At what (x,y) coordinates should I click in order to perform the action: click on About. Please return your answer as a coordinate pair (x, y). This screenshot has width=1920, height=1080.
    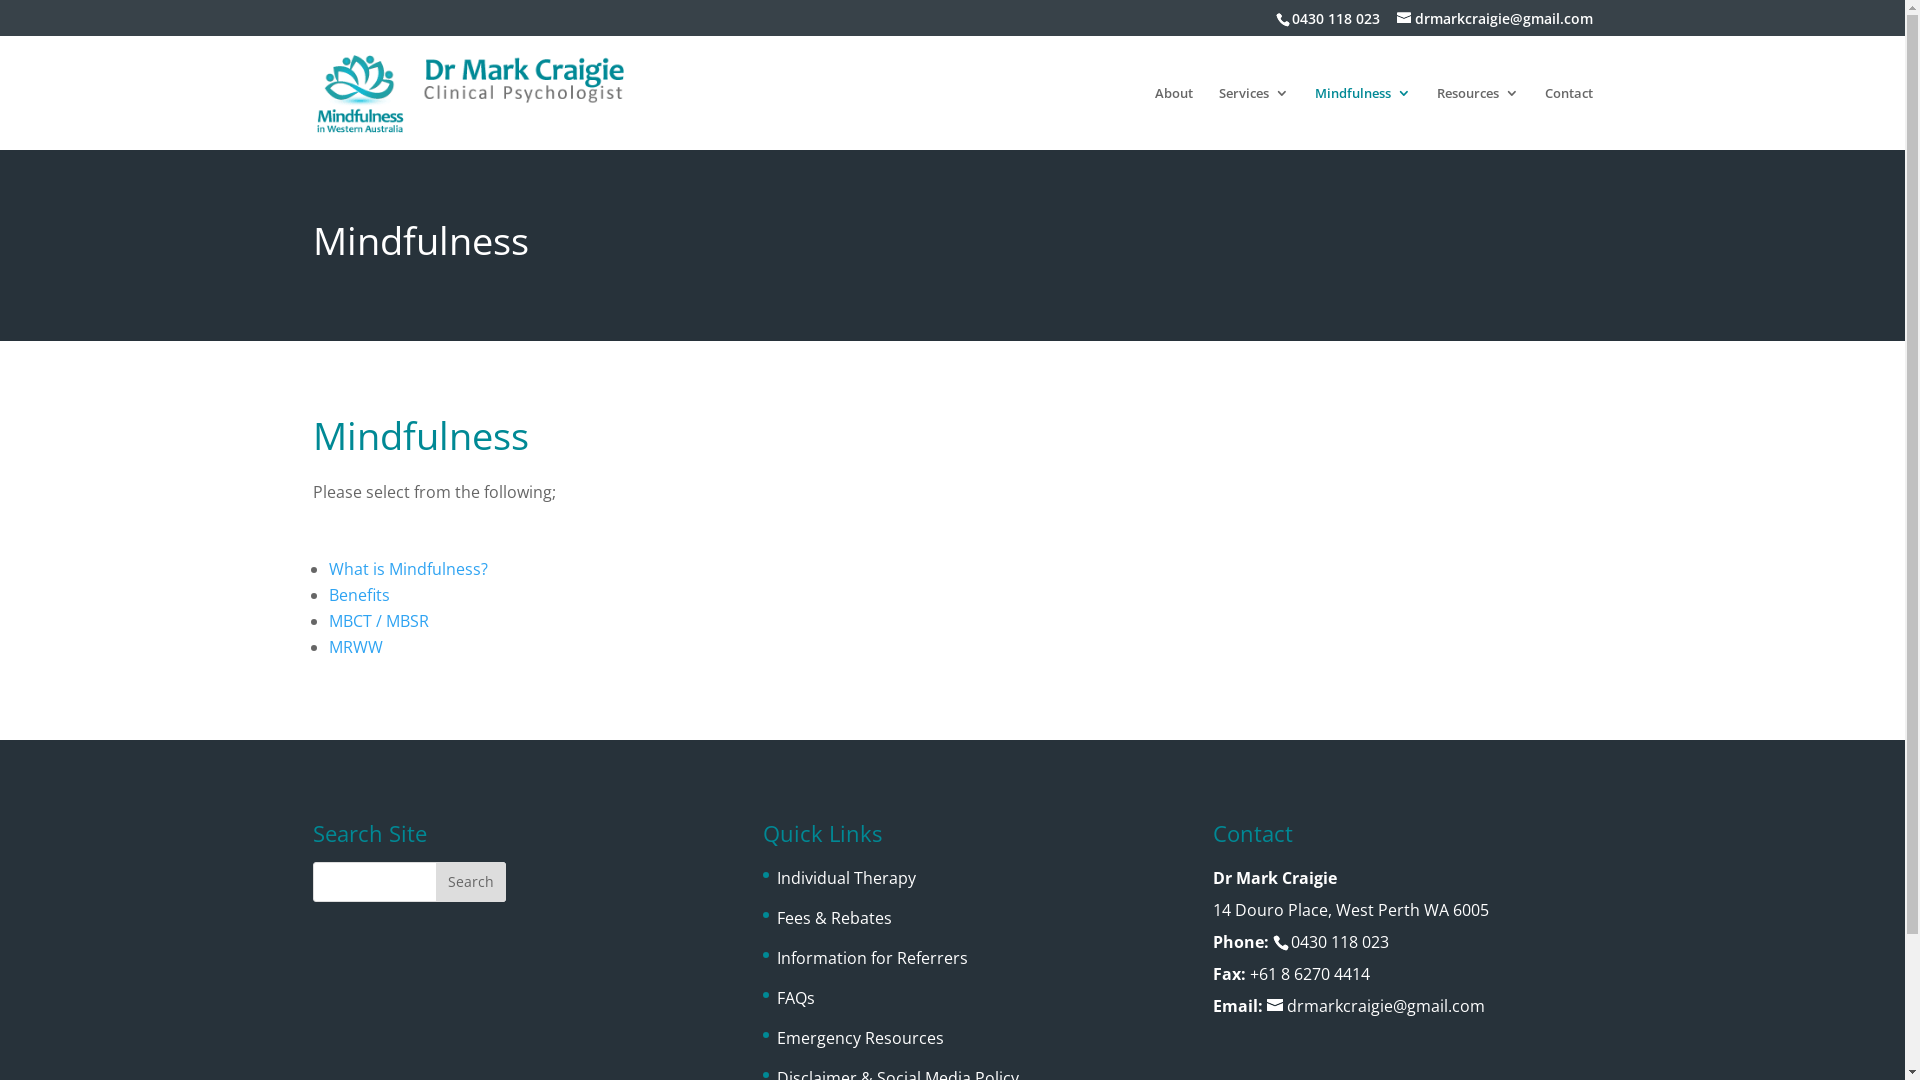
    Looking at the image, I should click on (1173, 118).